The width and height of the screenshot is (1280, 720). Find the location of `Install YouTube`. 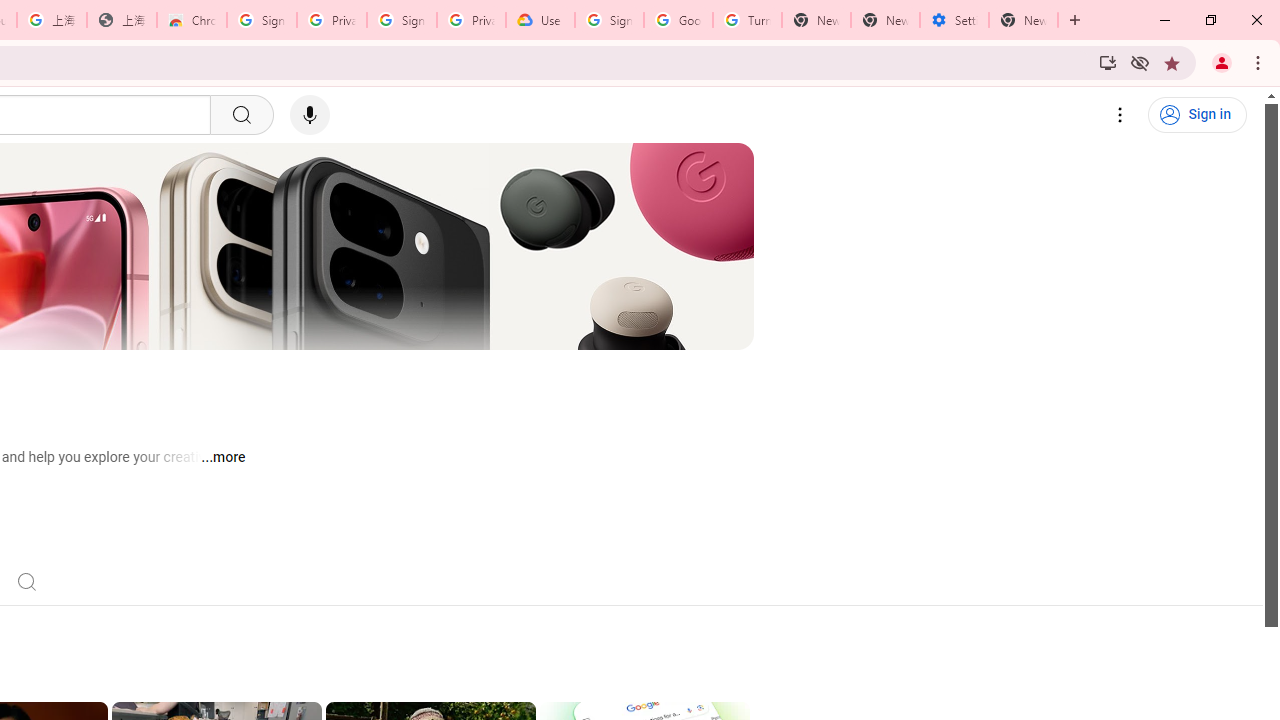

Install YouTube is located at coordinates (1108, 62).